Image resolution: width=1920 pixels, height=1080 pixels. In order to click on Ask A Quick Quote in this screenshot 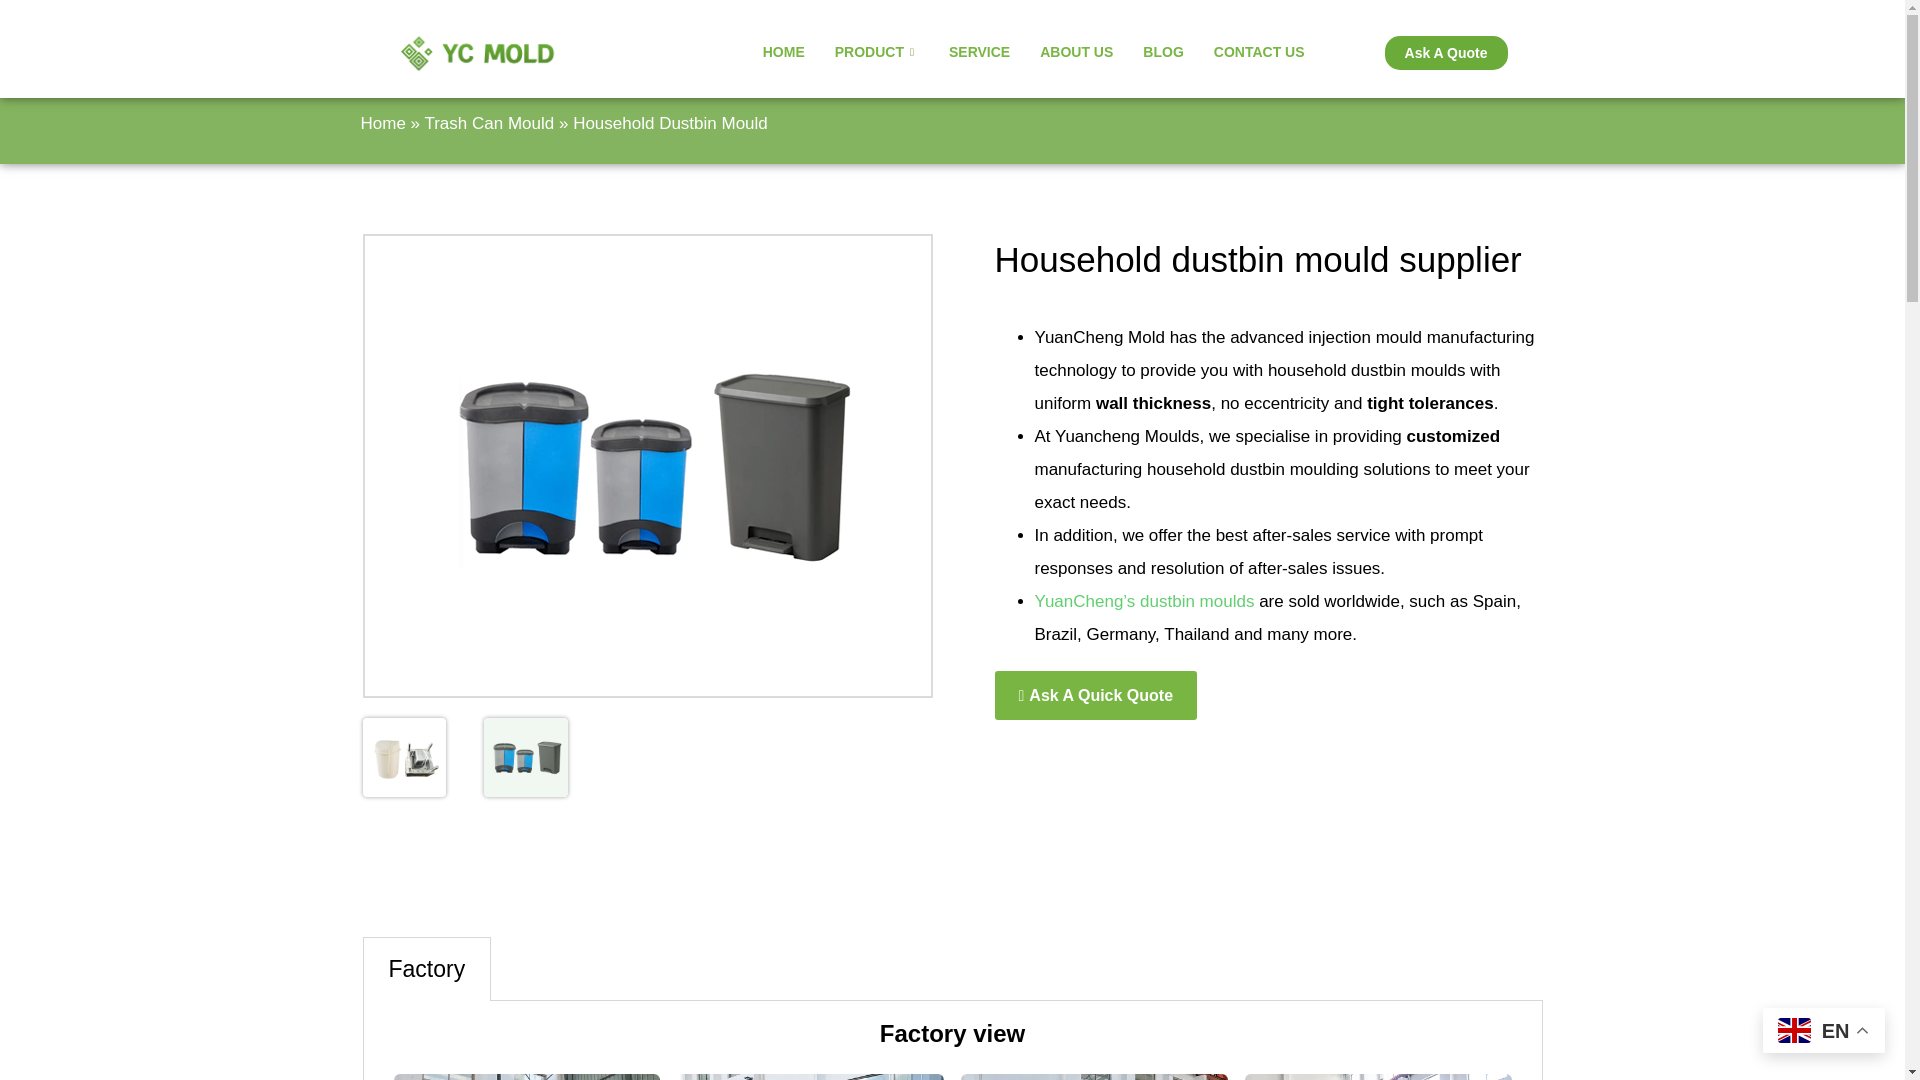, I will do `click(1095, 695)`.